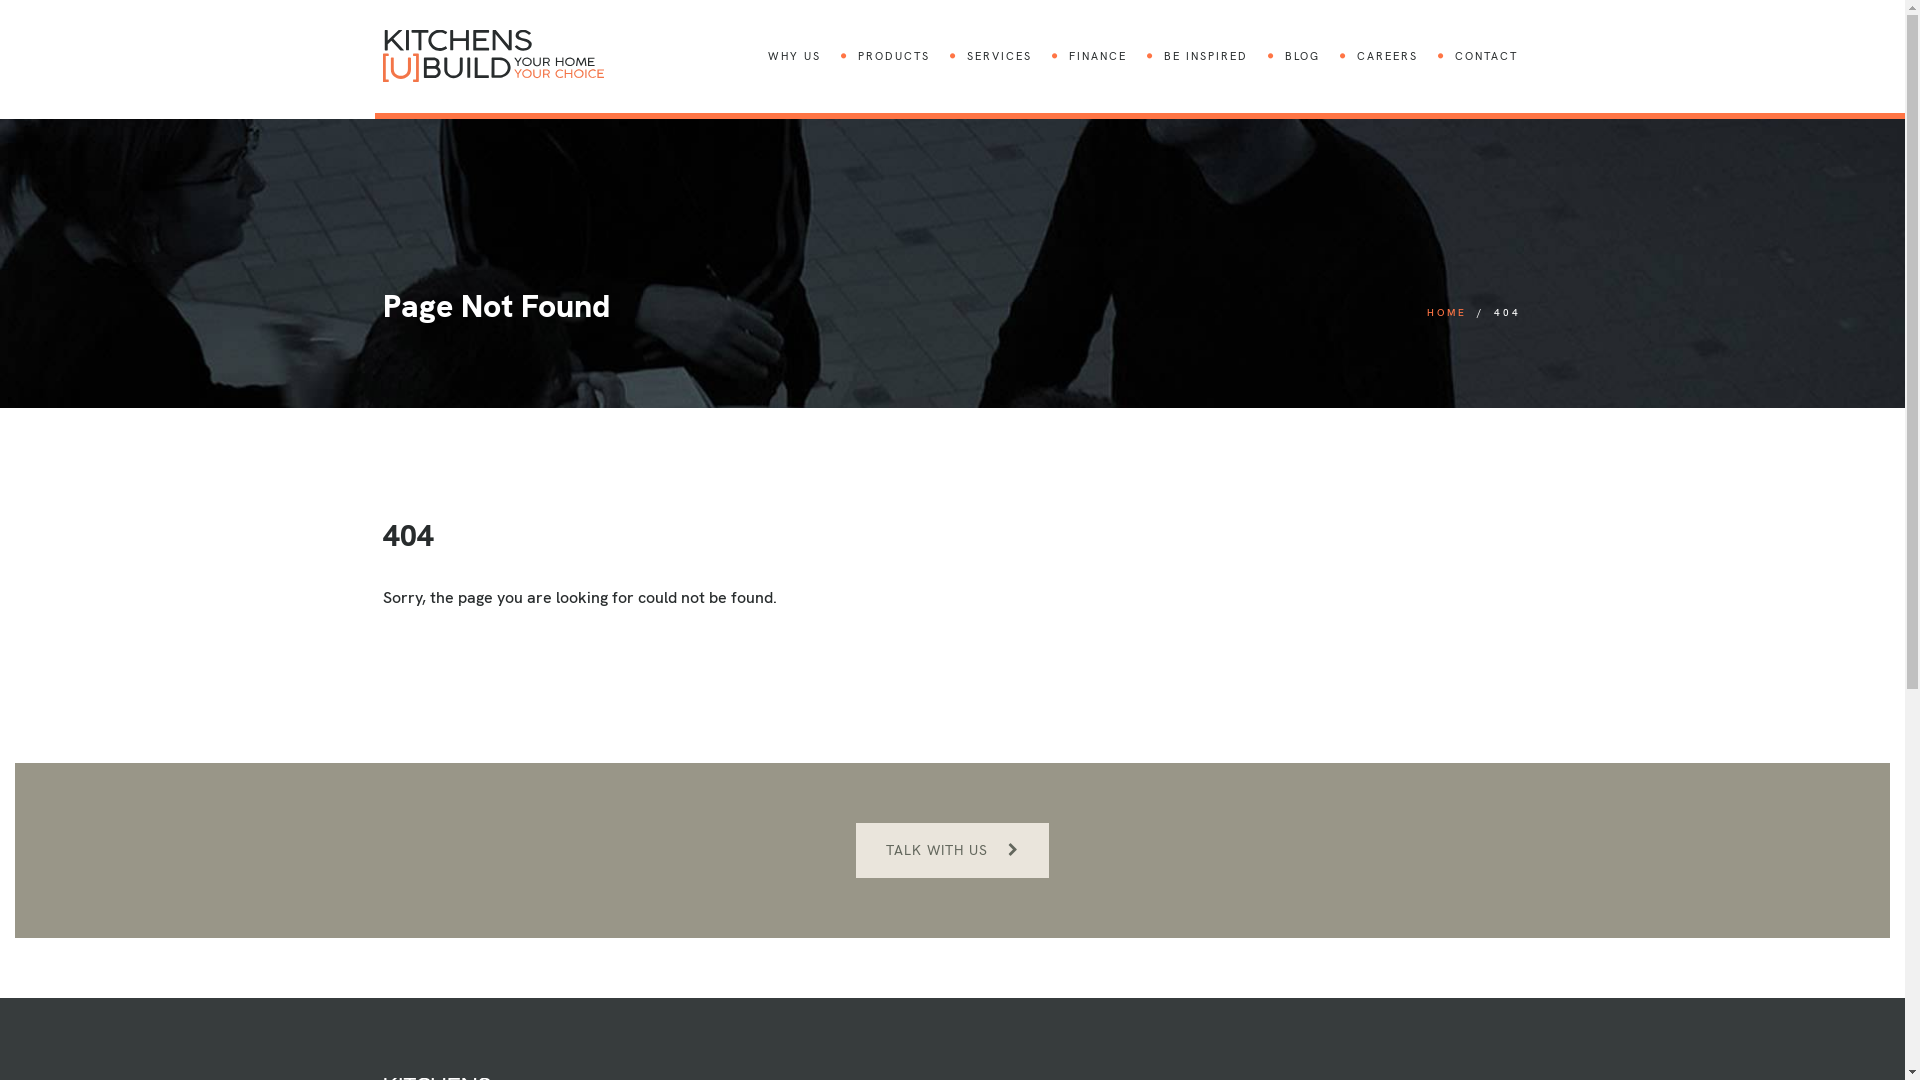  I want to click on FINANCE, so click(1112, 56).